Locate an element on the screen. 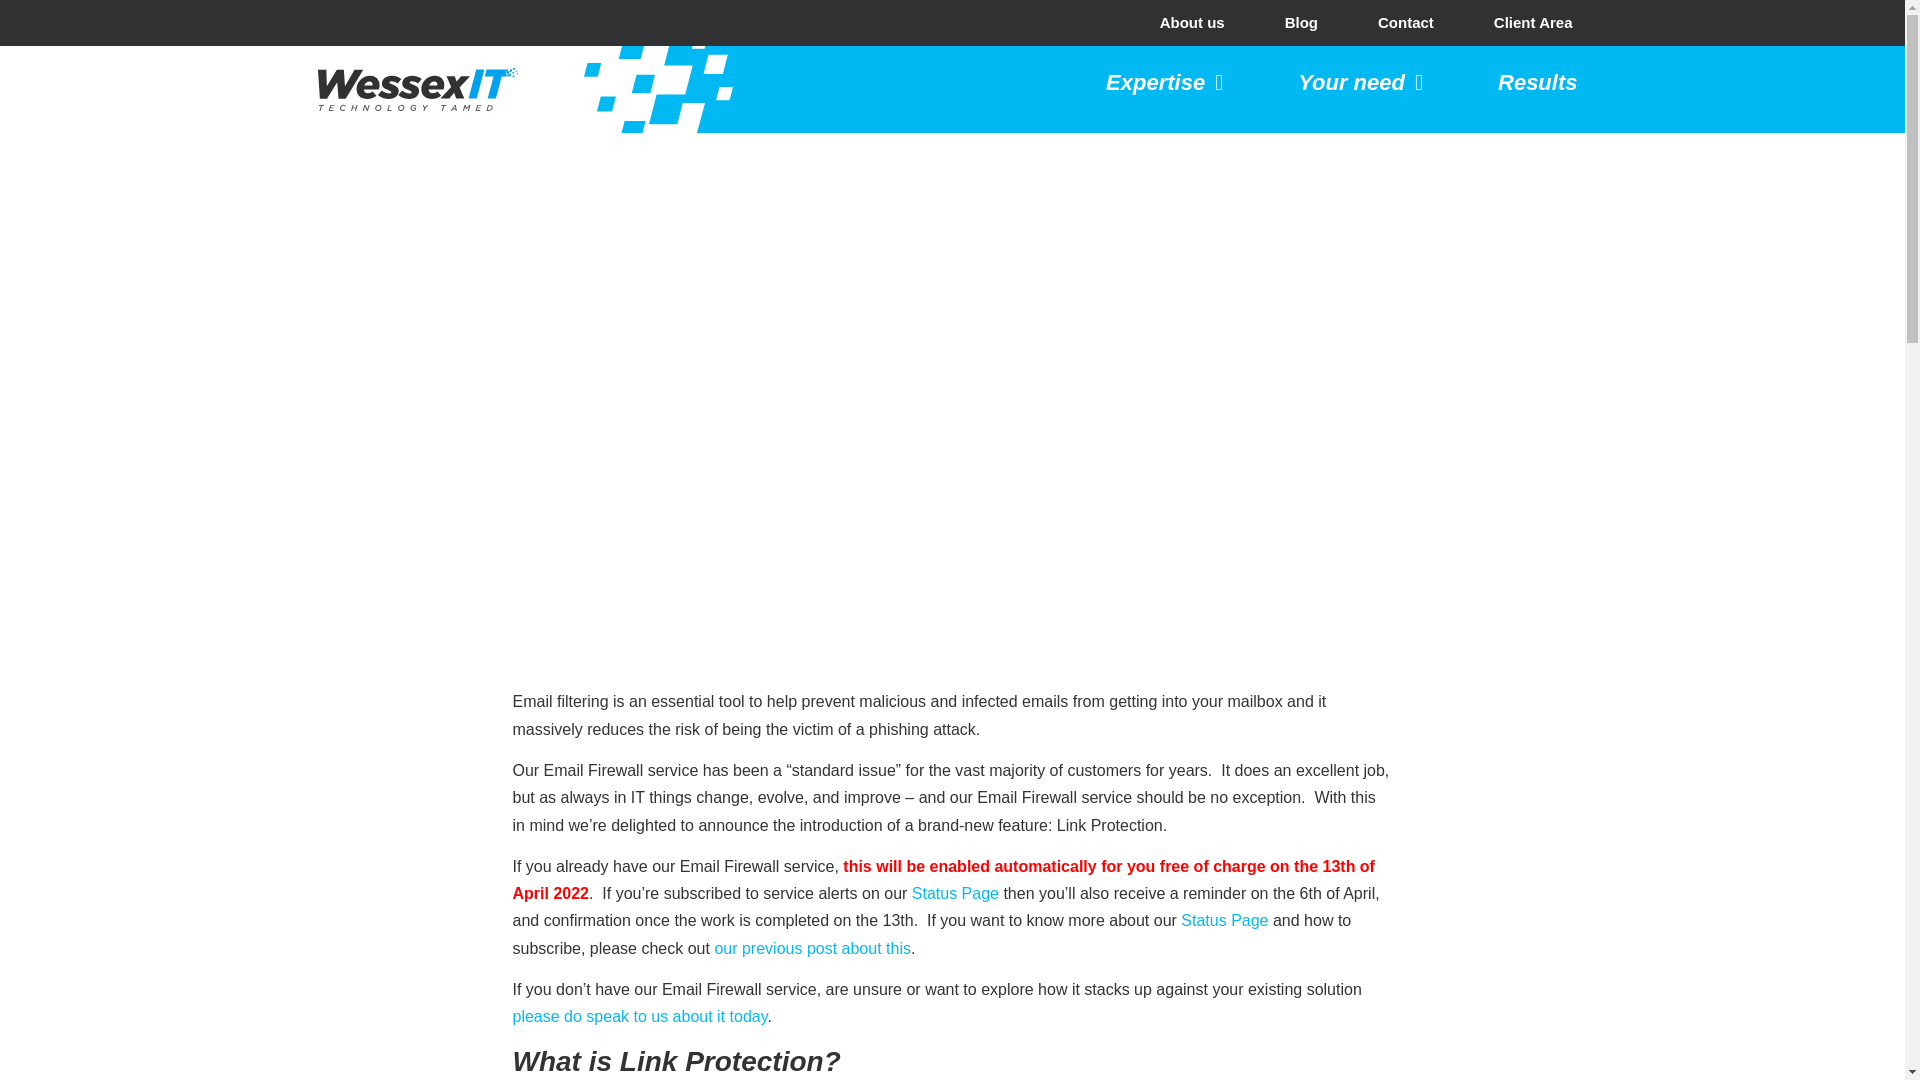  Status Page is located at coordinates (955, 892).